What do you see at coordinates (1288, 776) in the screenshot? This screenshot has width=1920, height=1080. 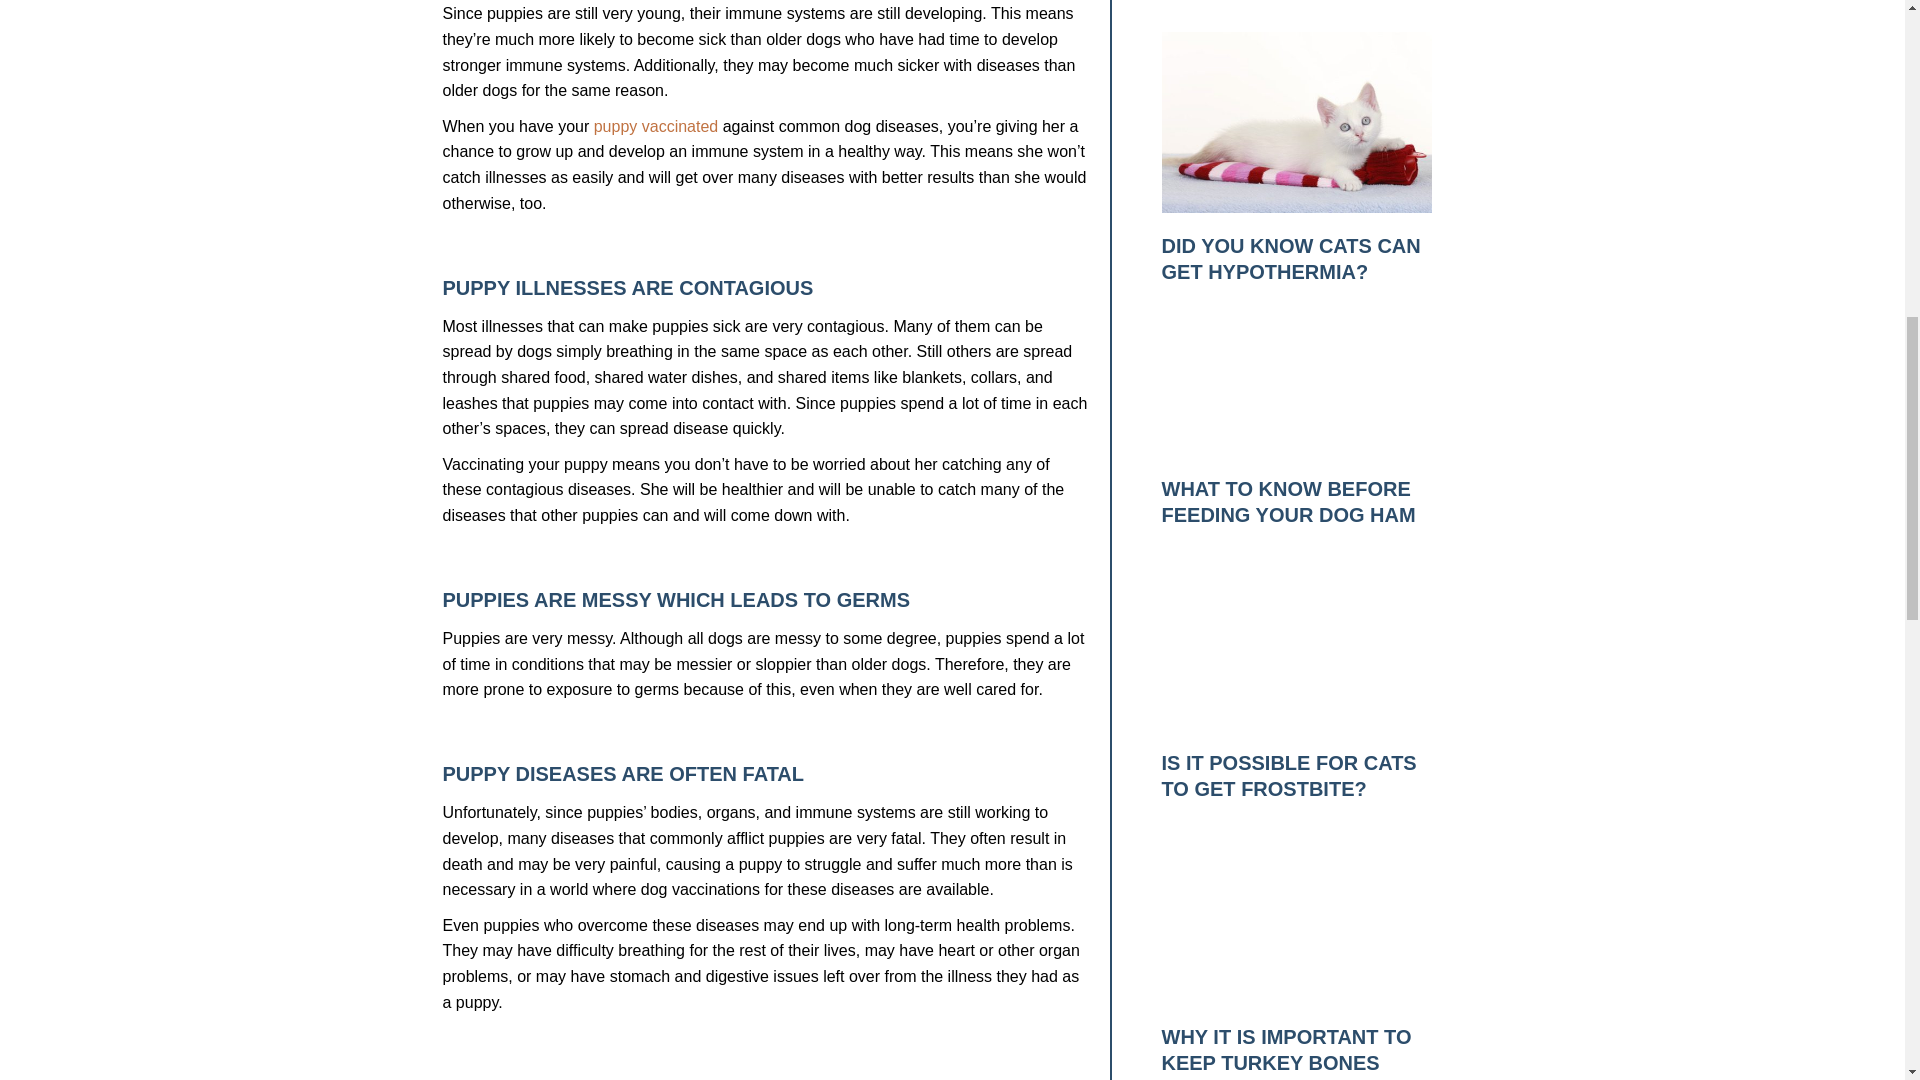 I see `Is it Possible for Cats to Get Frostbite?` at bounding box center [1288, 776].